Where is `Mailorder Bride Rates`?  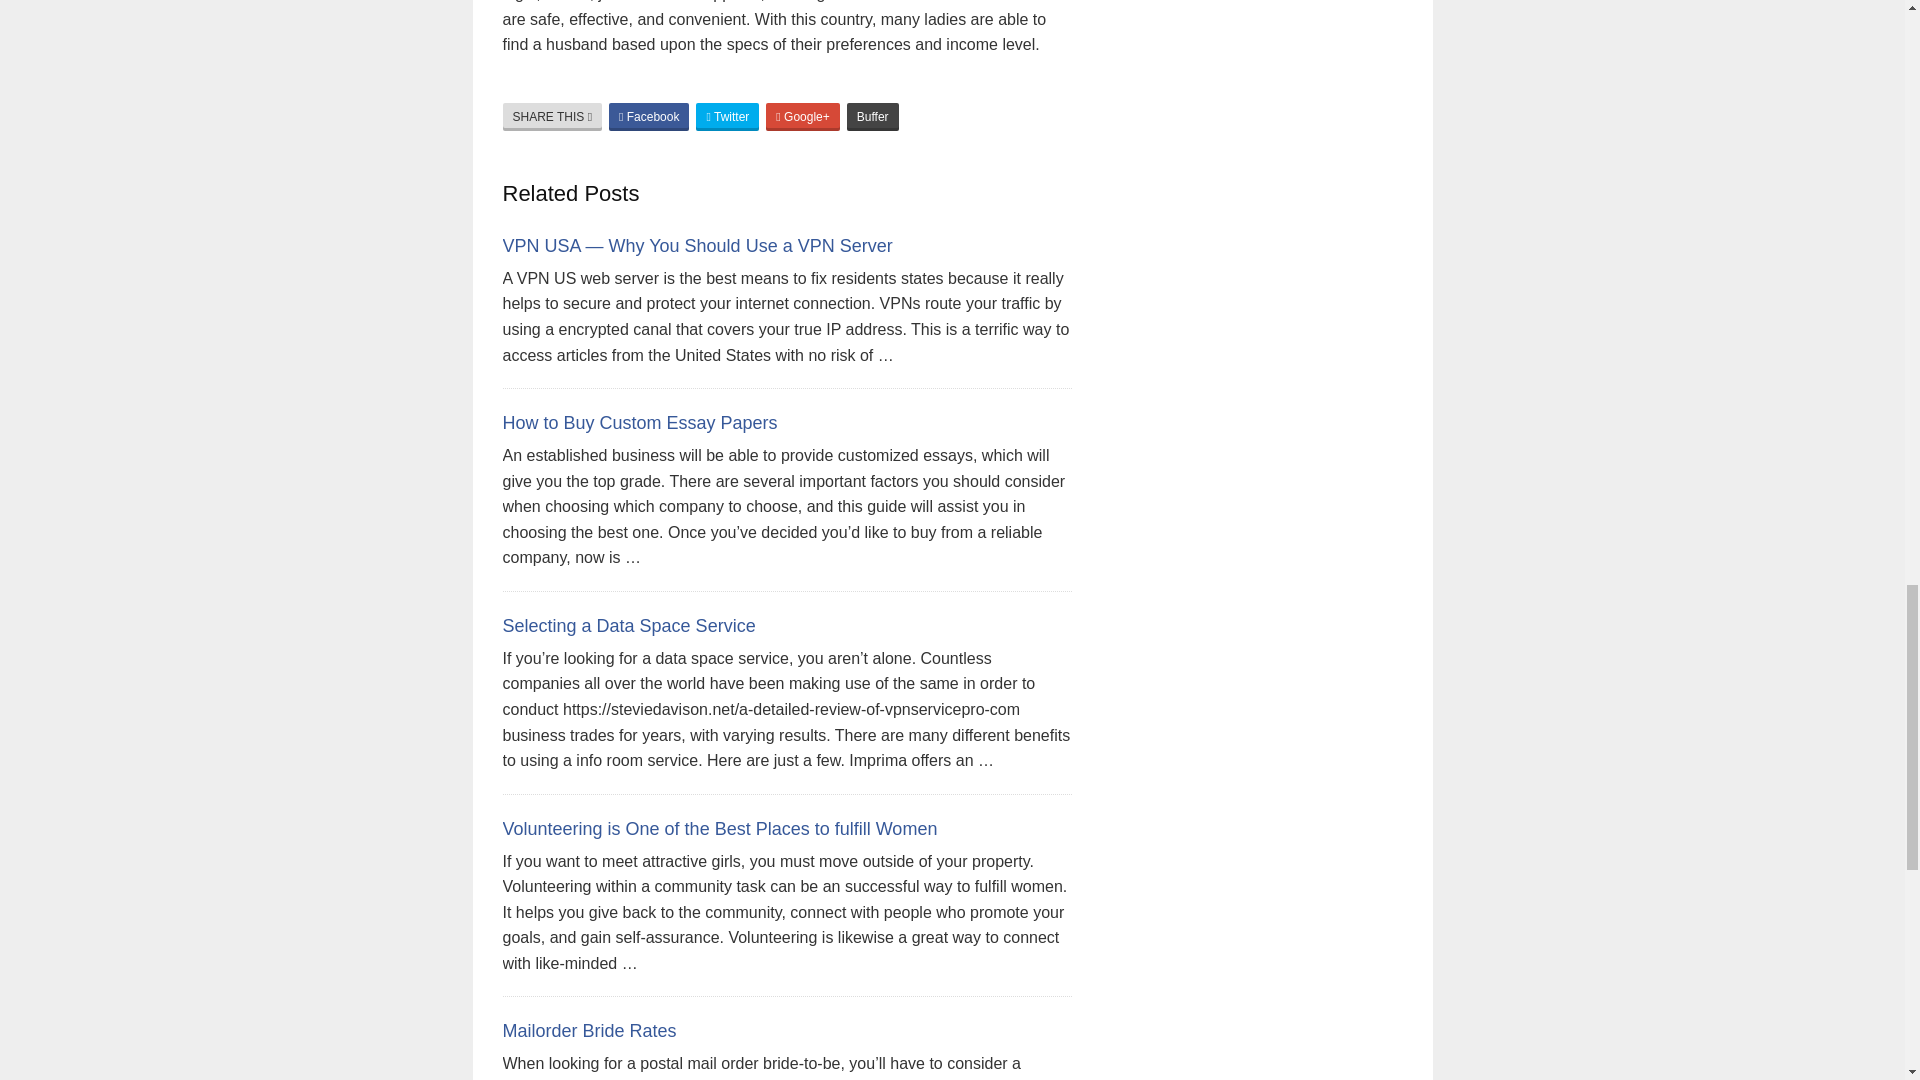 Mailorder Bride Rates is located at coordinates (588, 1030).